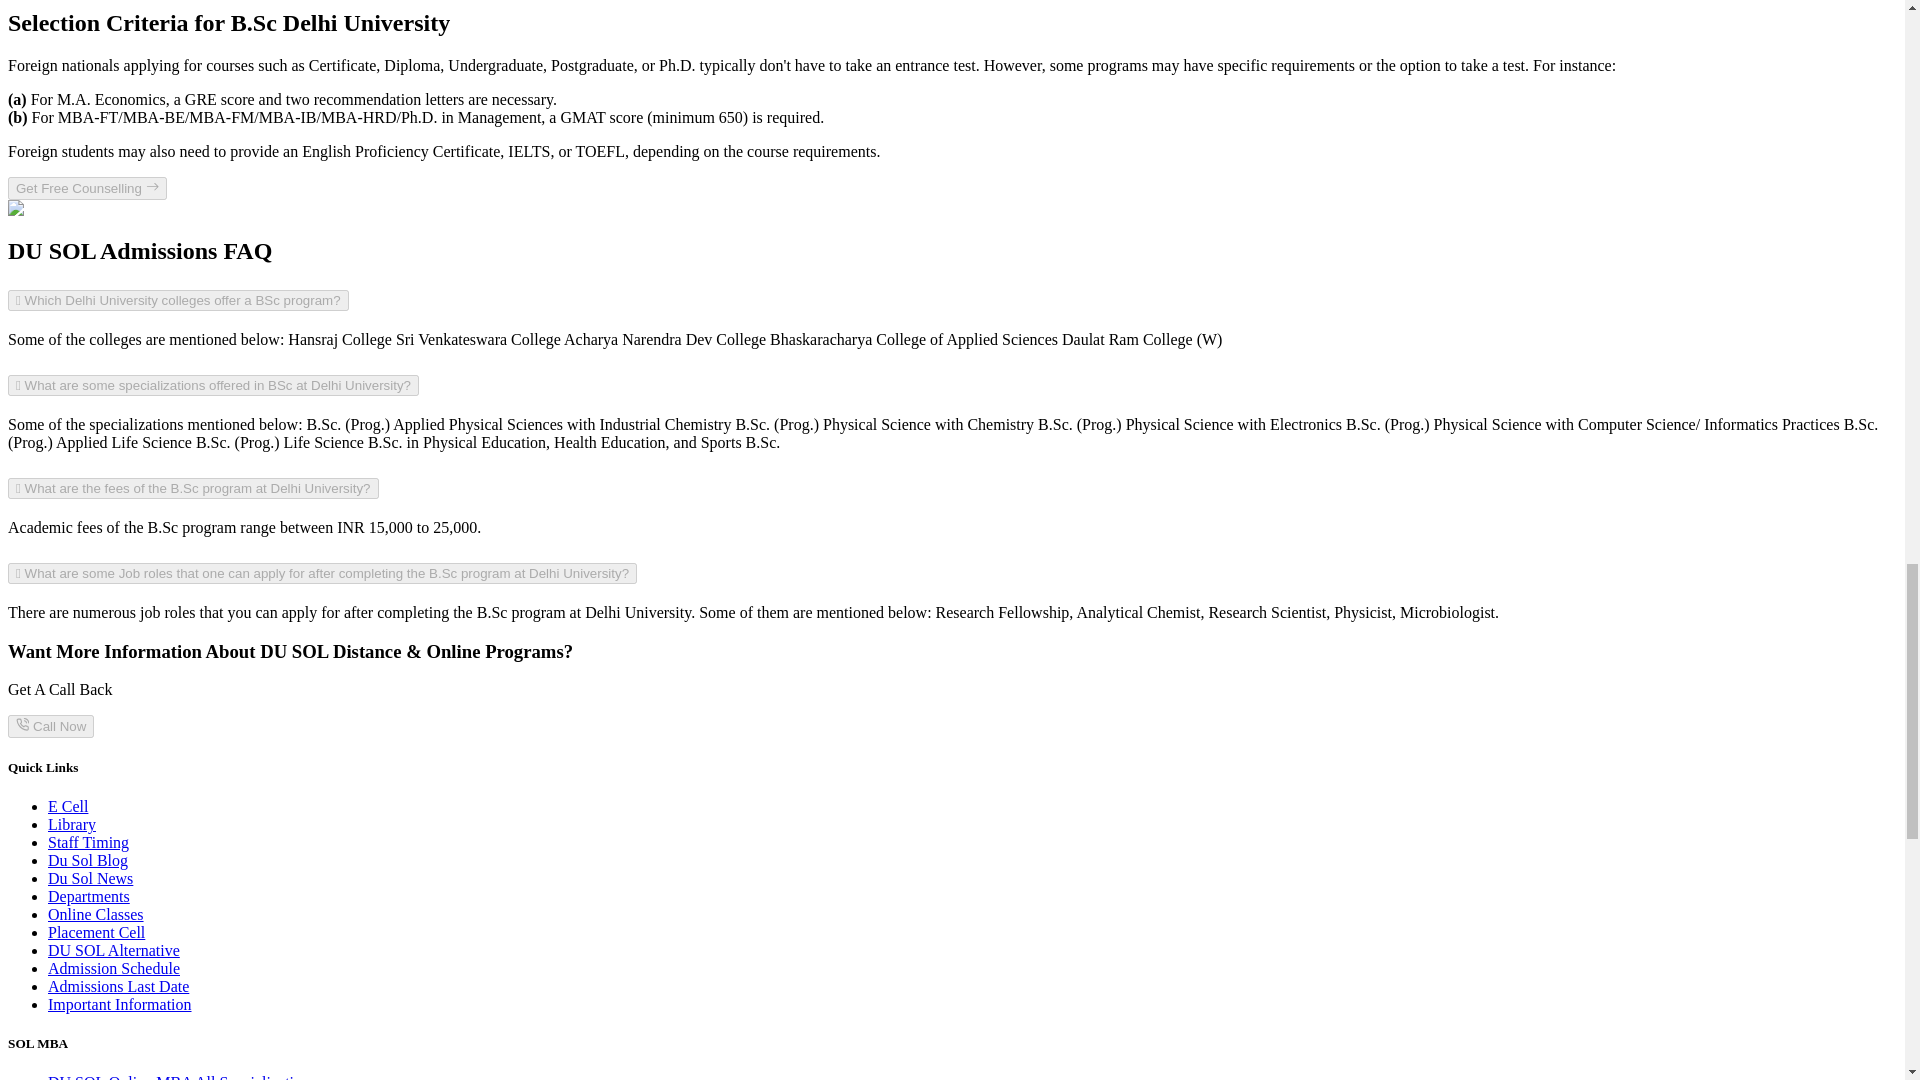 The width and height of the screenshot is (1920, 1080). I want to click on Call Now, so click(50, 725).